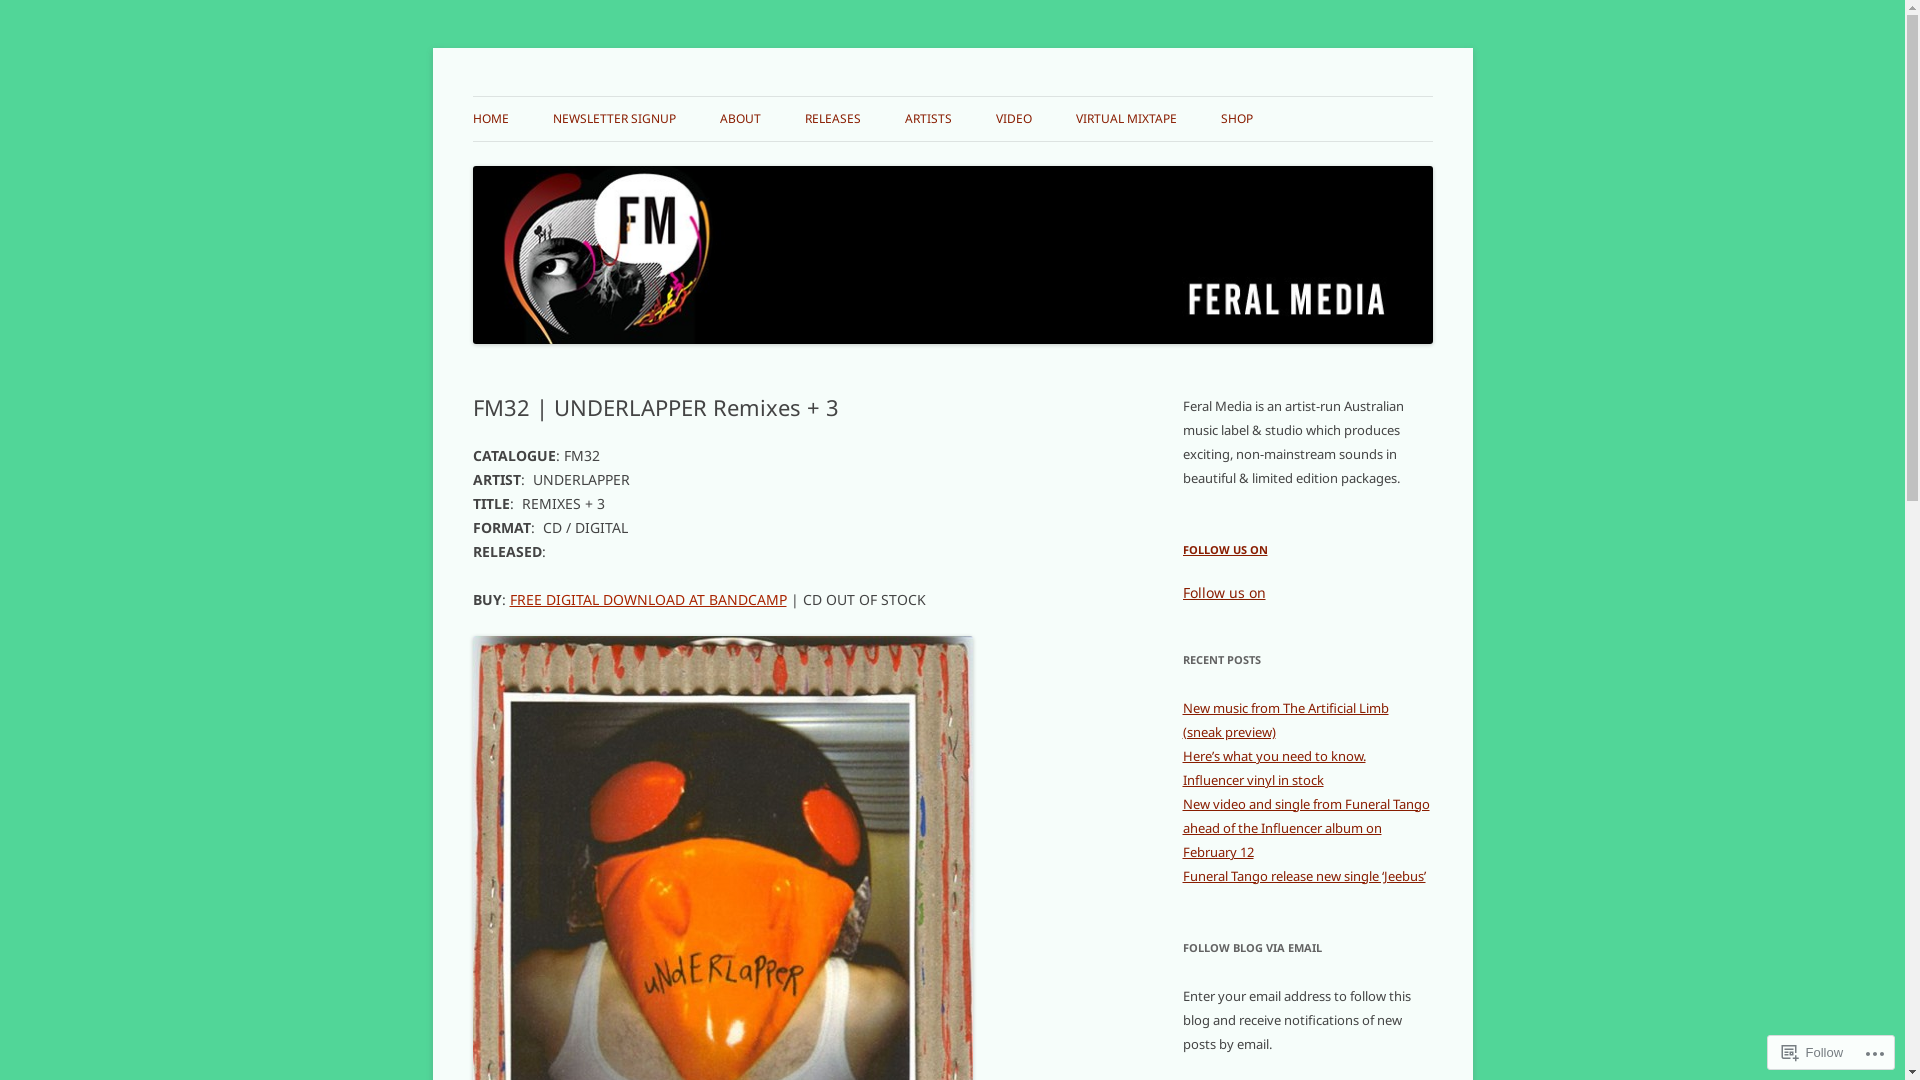  What do you see at coordinates (1252, 780) in the screenshot?
I see `Influencer vinyl in stock` at bounding box center [1252, 780].